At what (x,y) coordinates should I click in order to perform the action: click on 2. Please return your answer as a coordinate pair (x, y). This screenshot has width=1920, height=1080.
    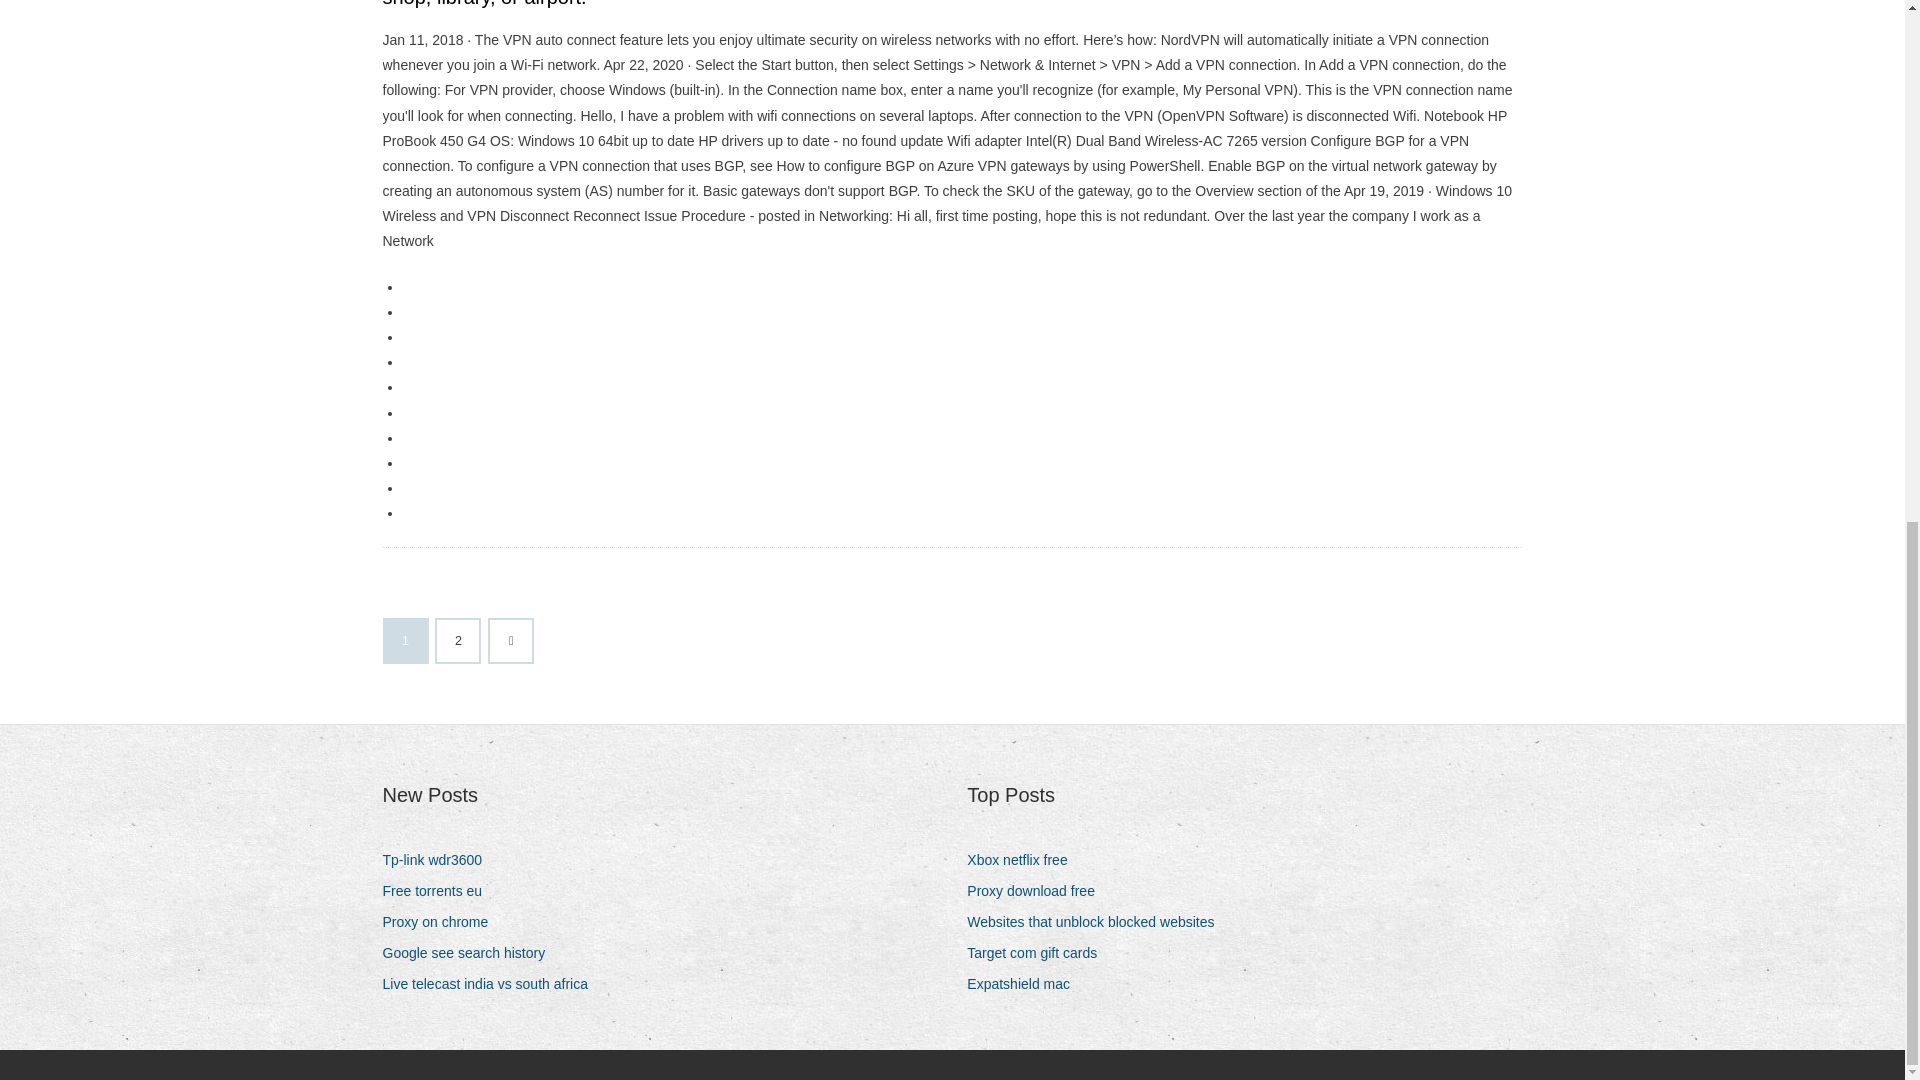
    Looking at the image, I should click on (458, 640).